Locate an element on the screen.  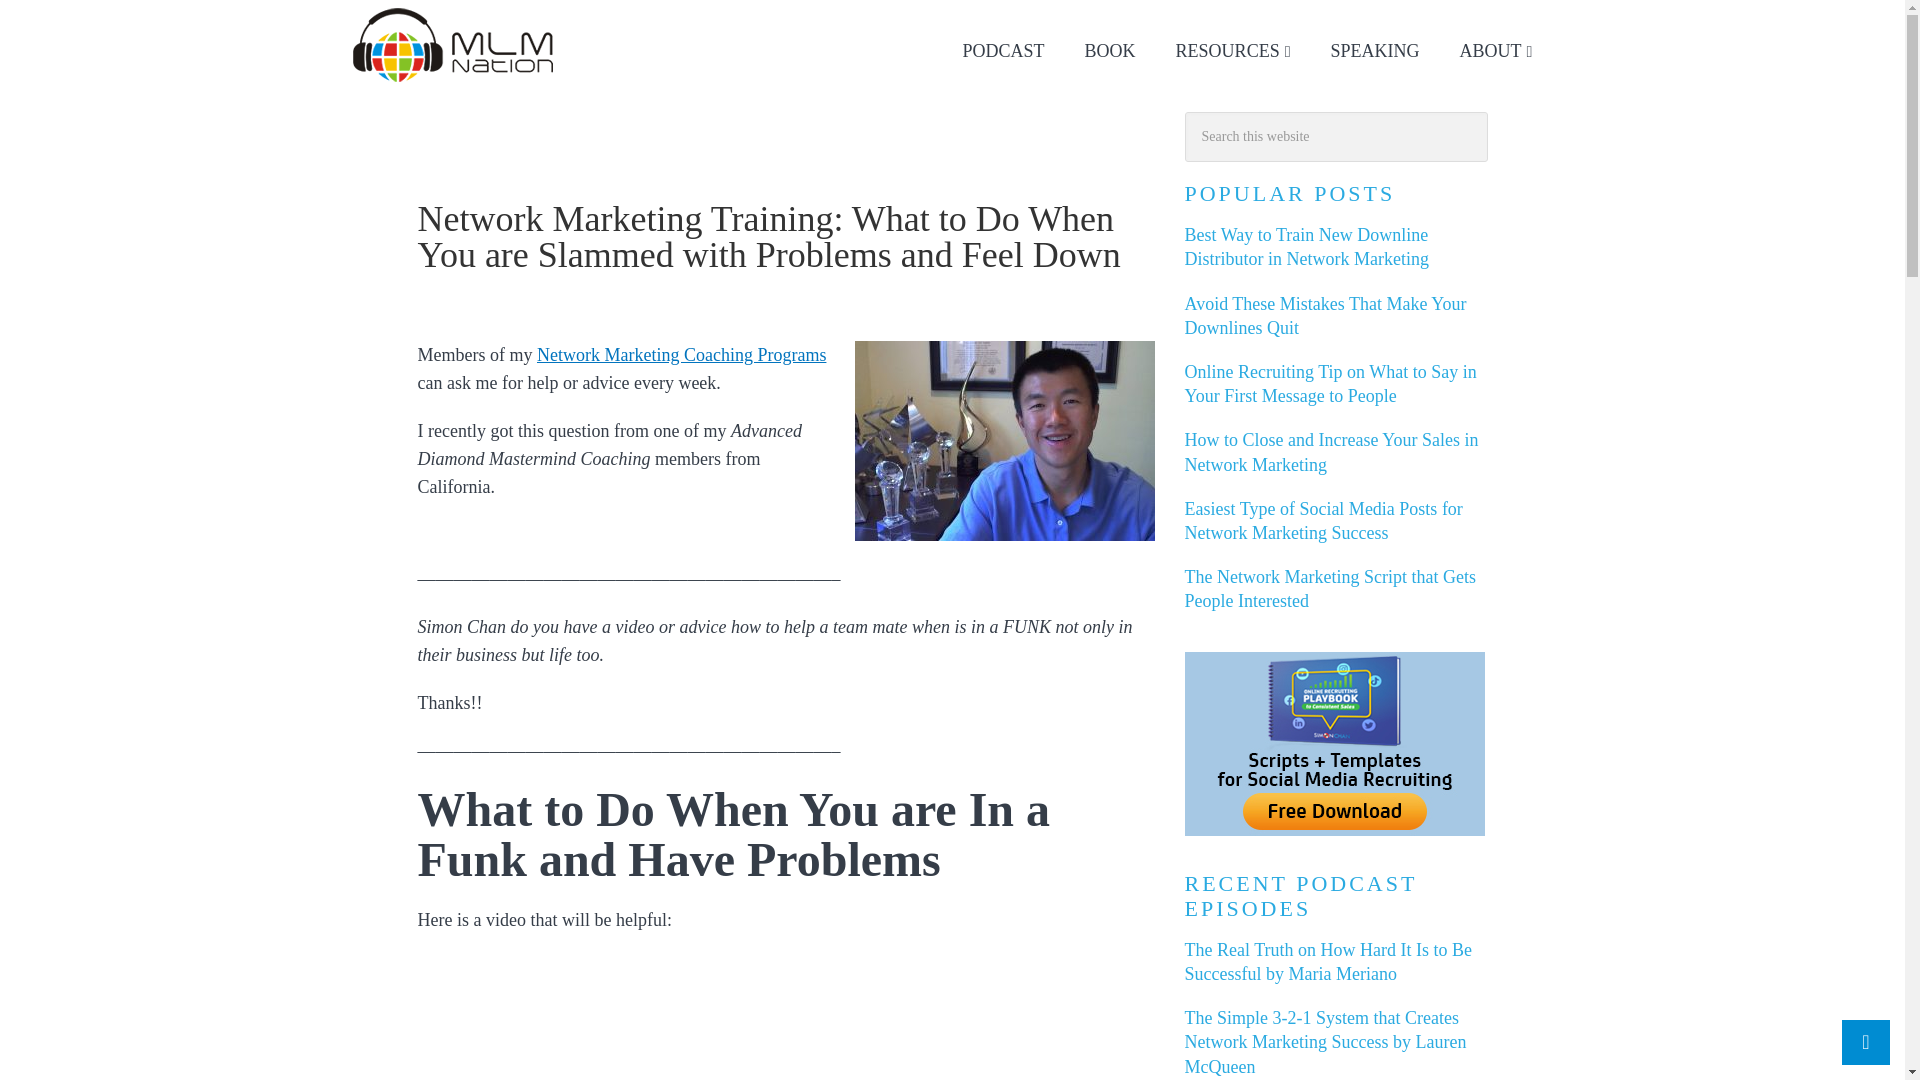
HOME is located at coordinates (422, 160).